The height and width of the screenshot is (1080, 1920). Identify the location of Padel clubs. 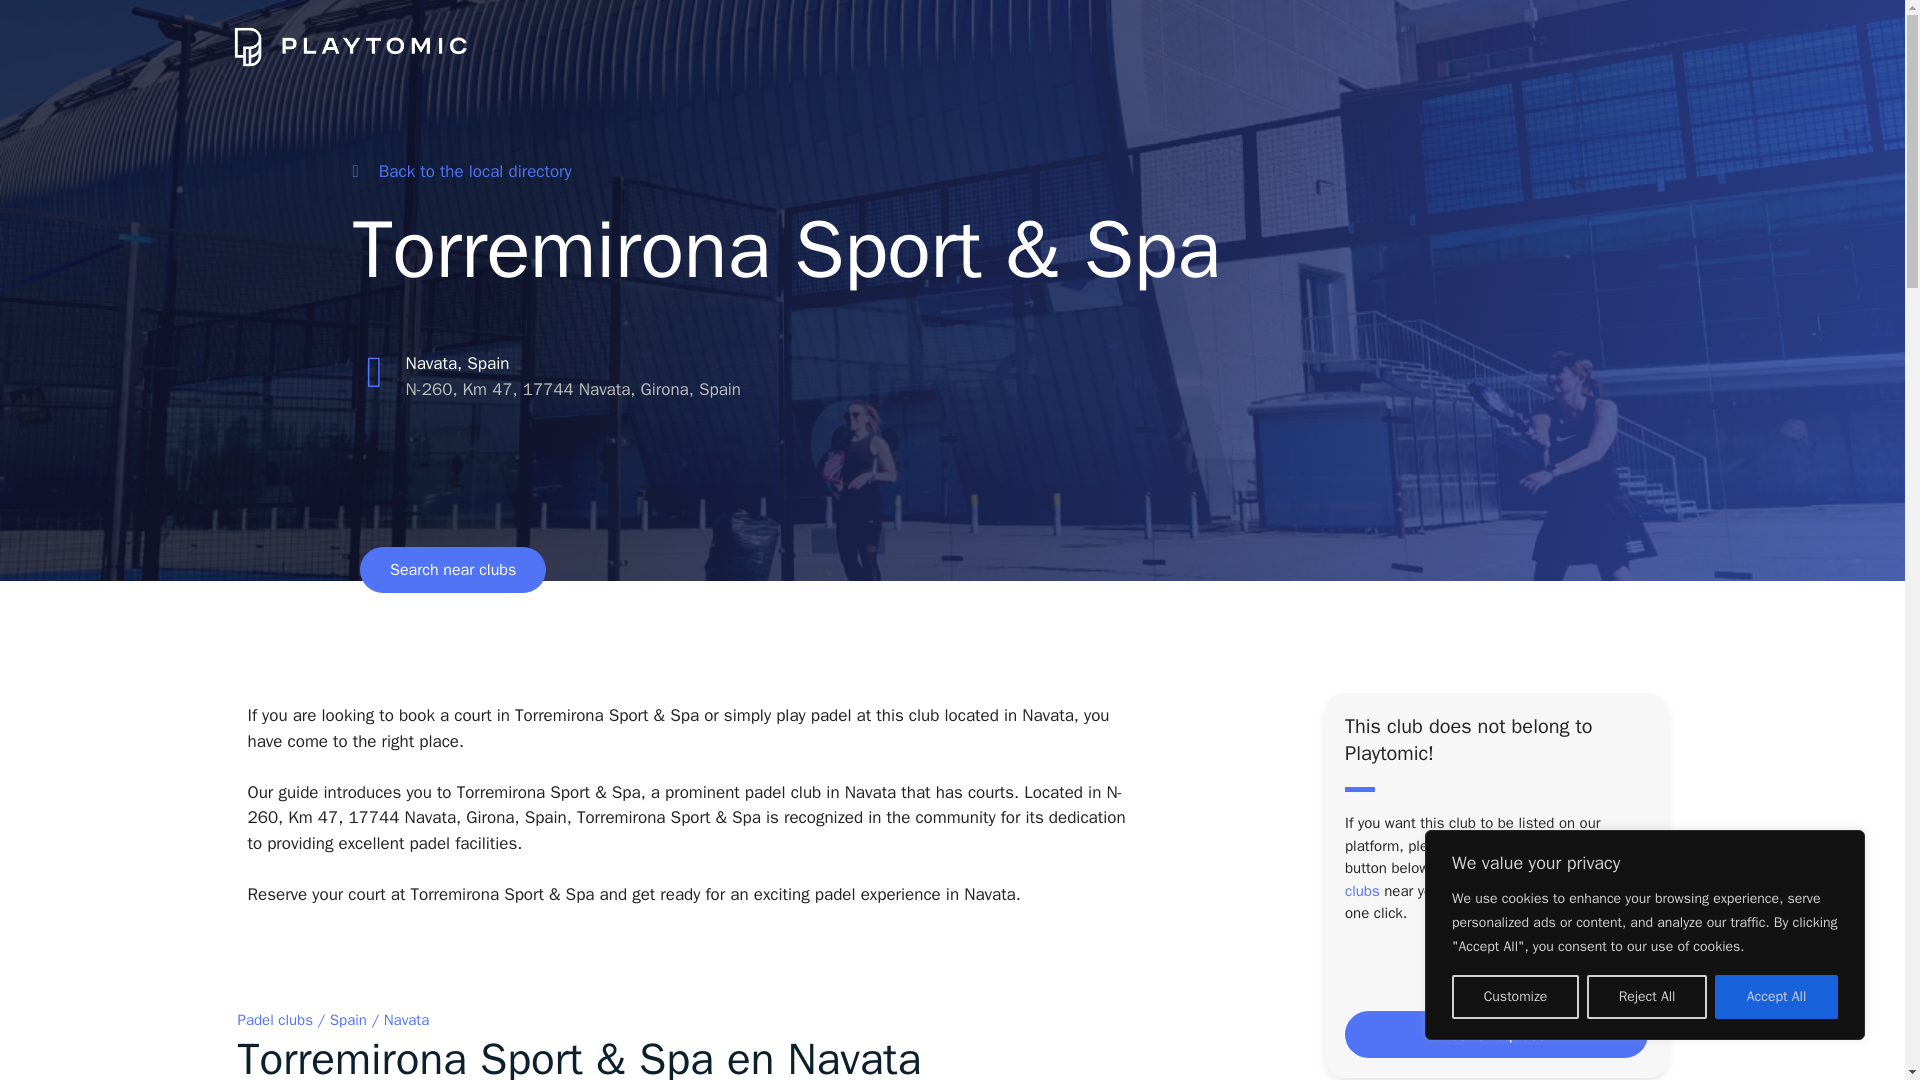
(275, 1020).